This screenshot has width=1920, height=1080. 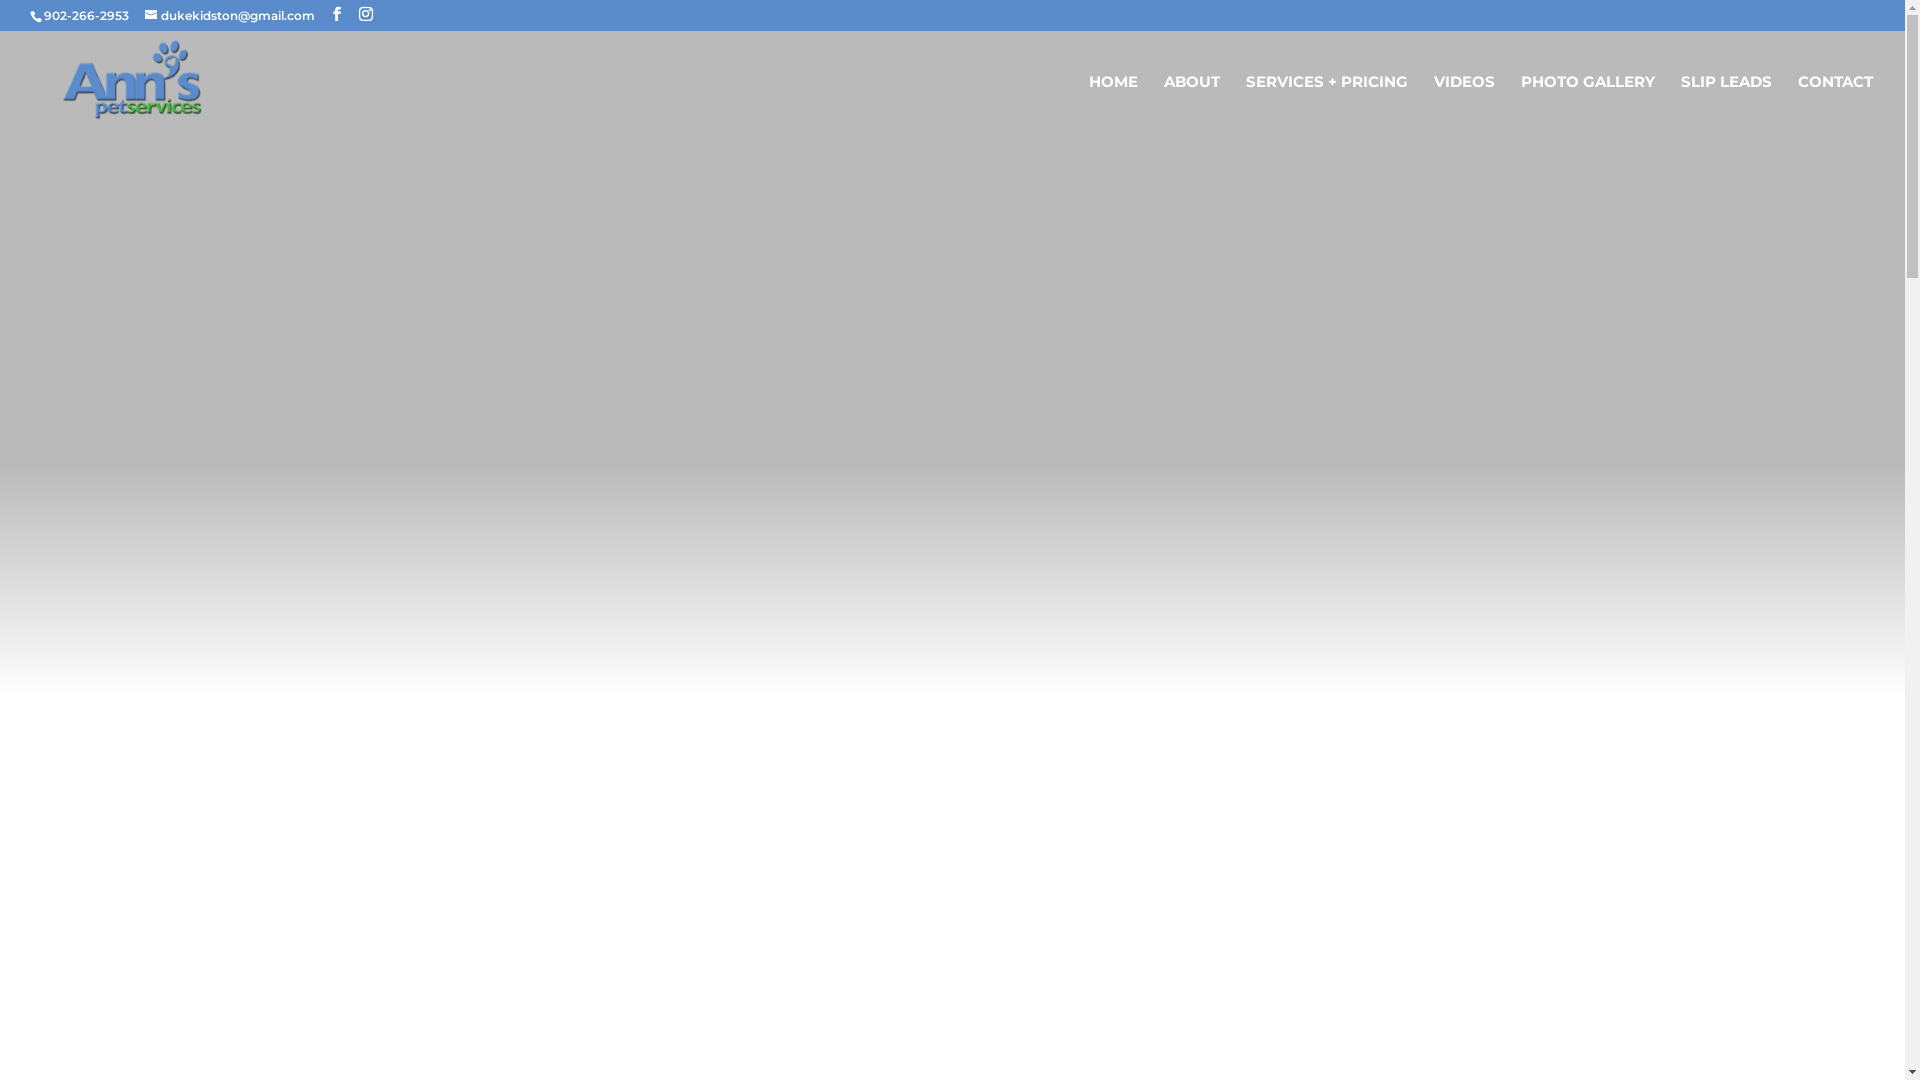 I want to click on ABOUT, so click(x=1192, y=104).